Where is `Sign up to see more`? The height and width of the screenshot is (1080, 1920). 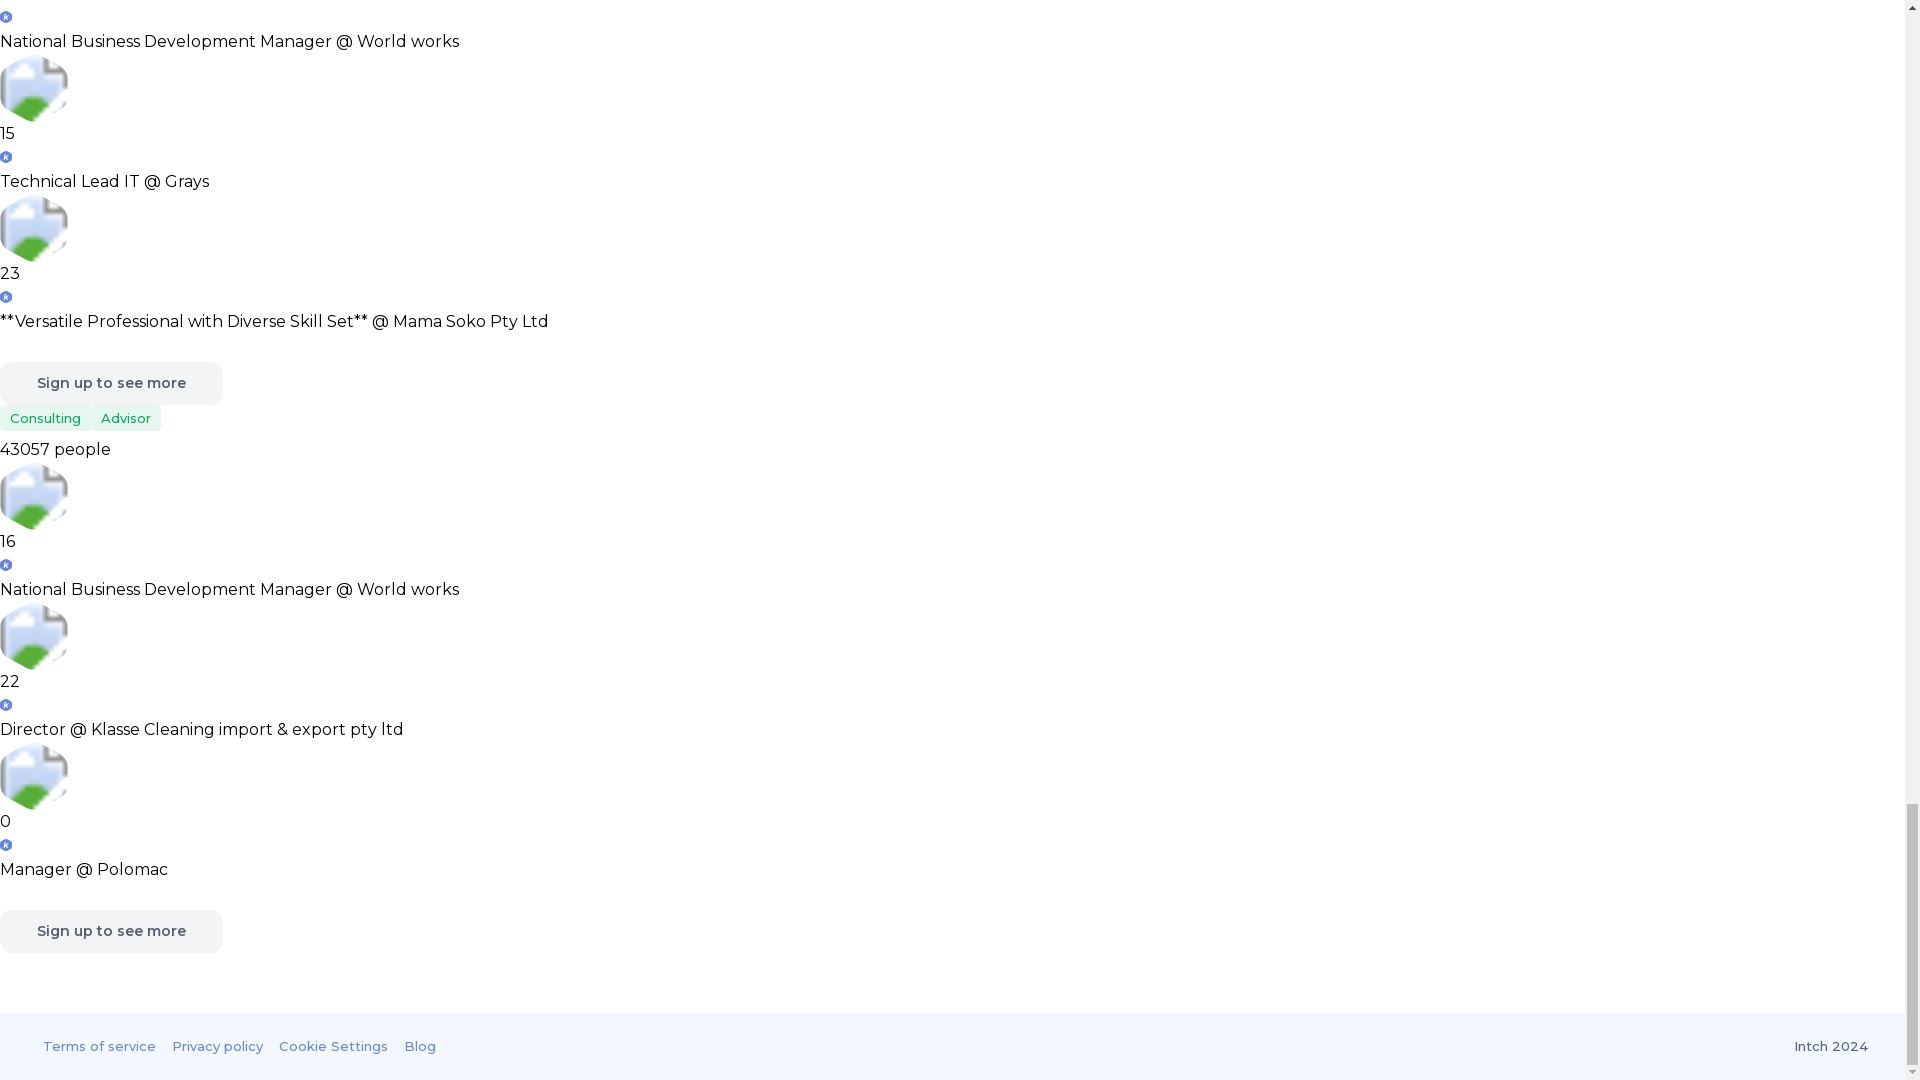
Sign up to see more is located at coordinates (111, 383).